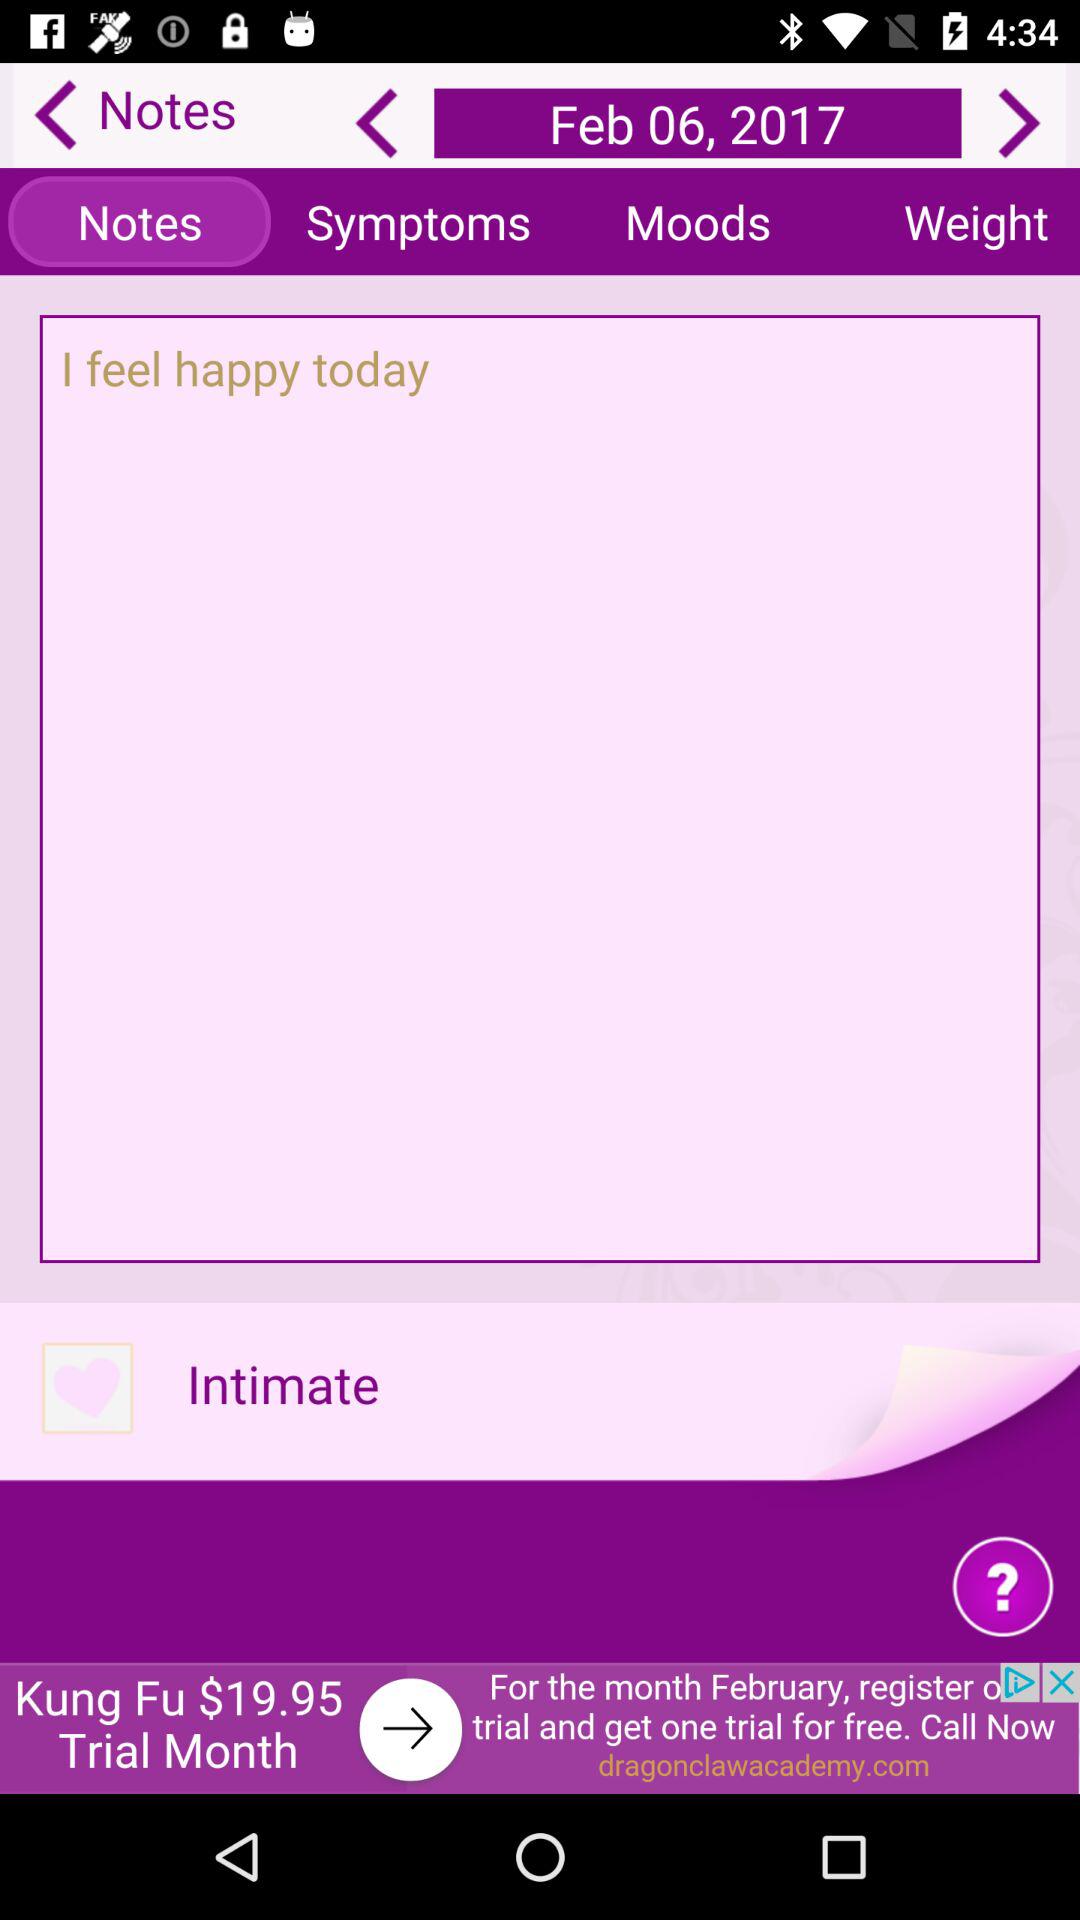 This screenshot has height=1920, width=1080. Describe the element at coordinates (86, 1390) in the screenshot. I see `add to favorites` at that location.